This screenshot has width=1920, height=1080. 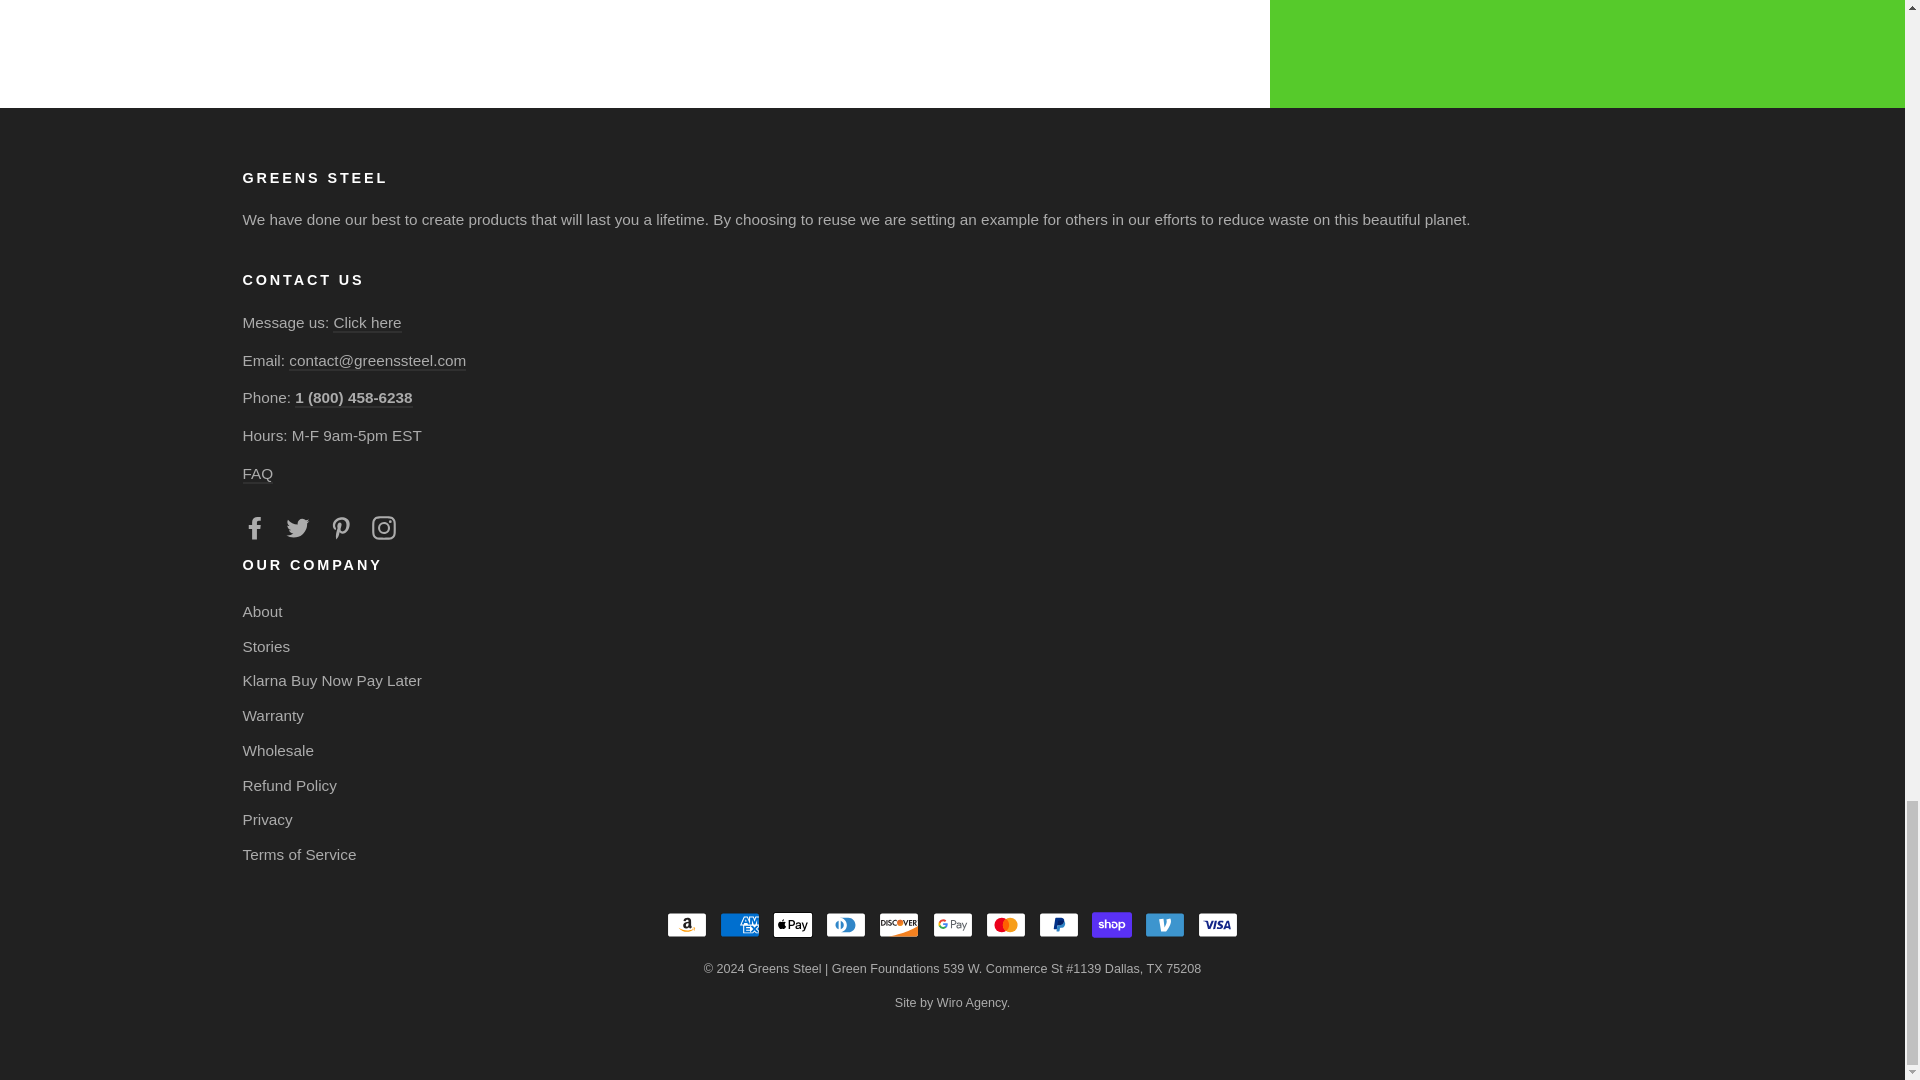 I want to click on Site by Wiro Agency, so click(x=950, y=1002).